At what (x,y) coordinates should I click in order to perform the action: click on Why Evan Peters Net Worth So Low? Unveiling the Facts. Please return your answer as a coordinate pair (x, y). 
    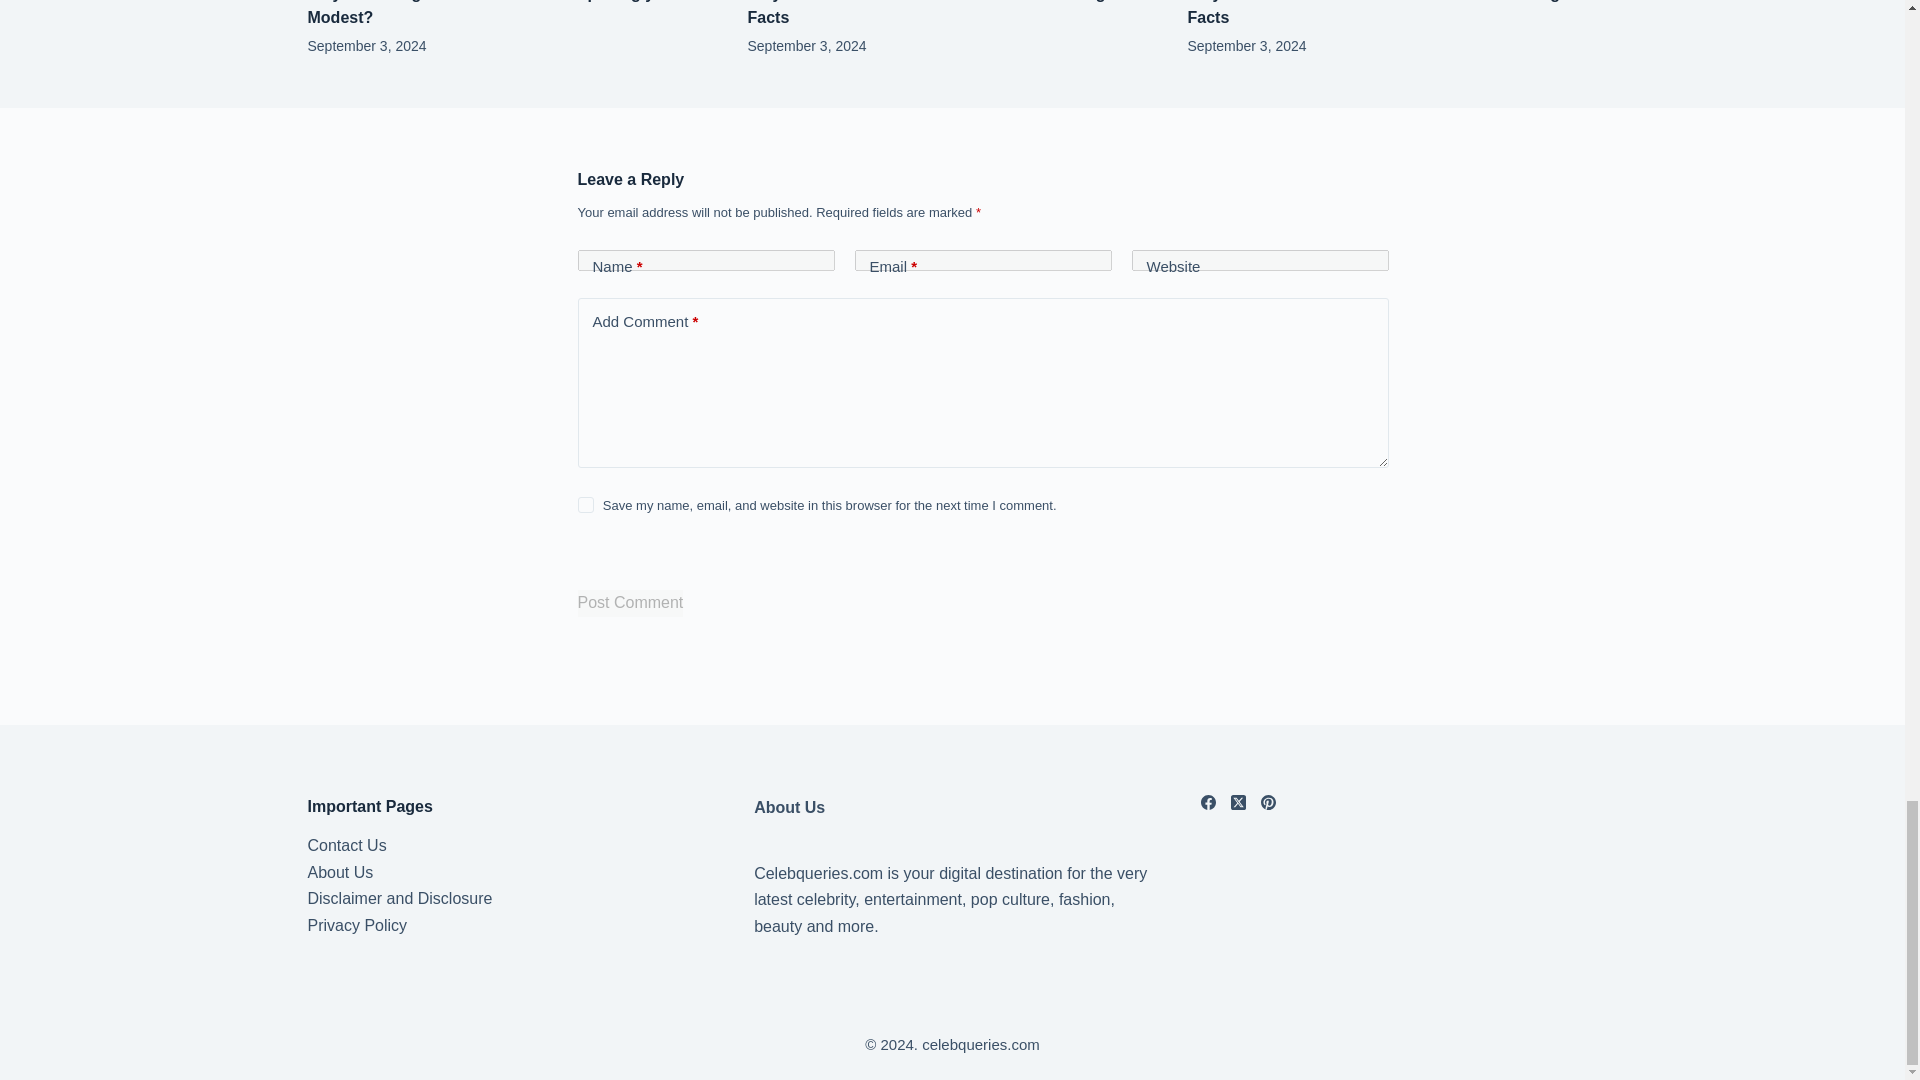
    Looking at the image, I should click on (941, 12).